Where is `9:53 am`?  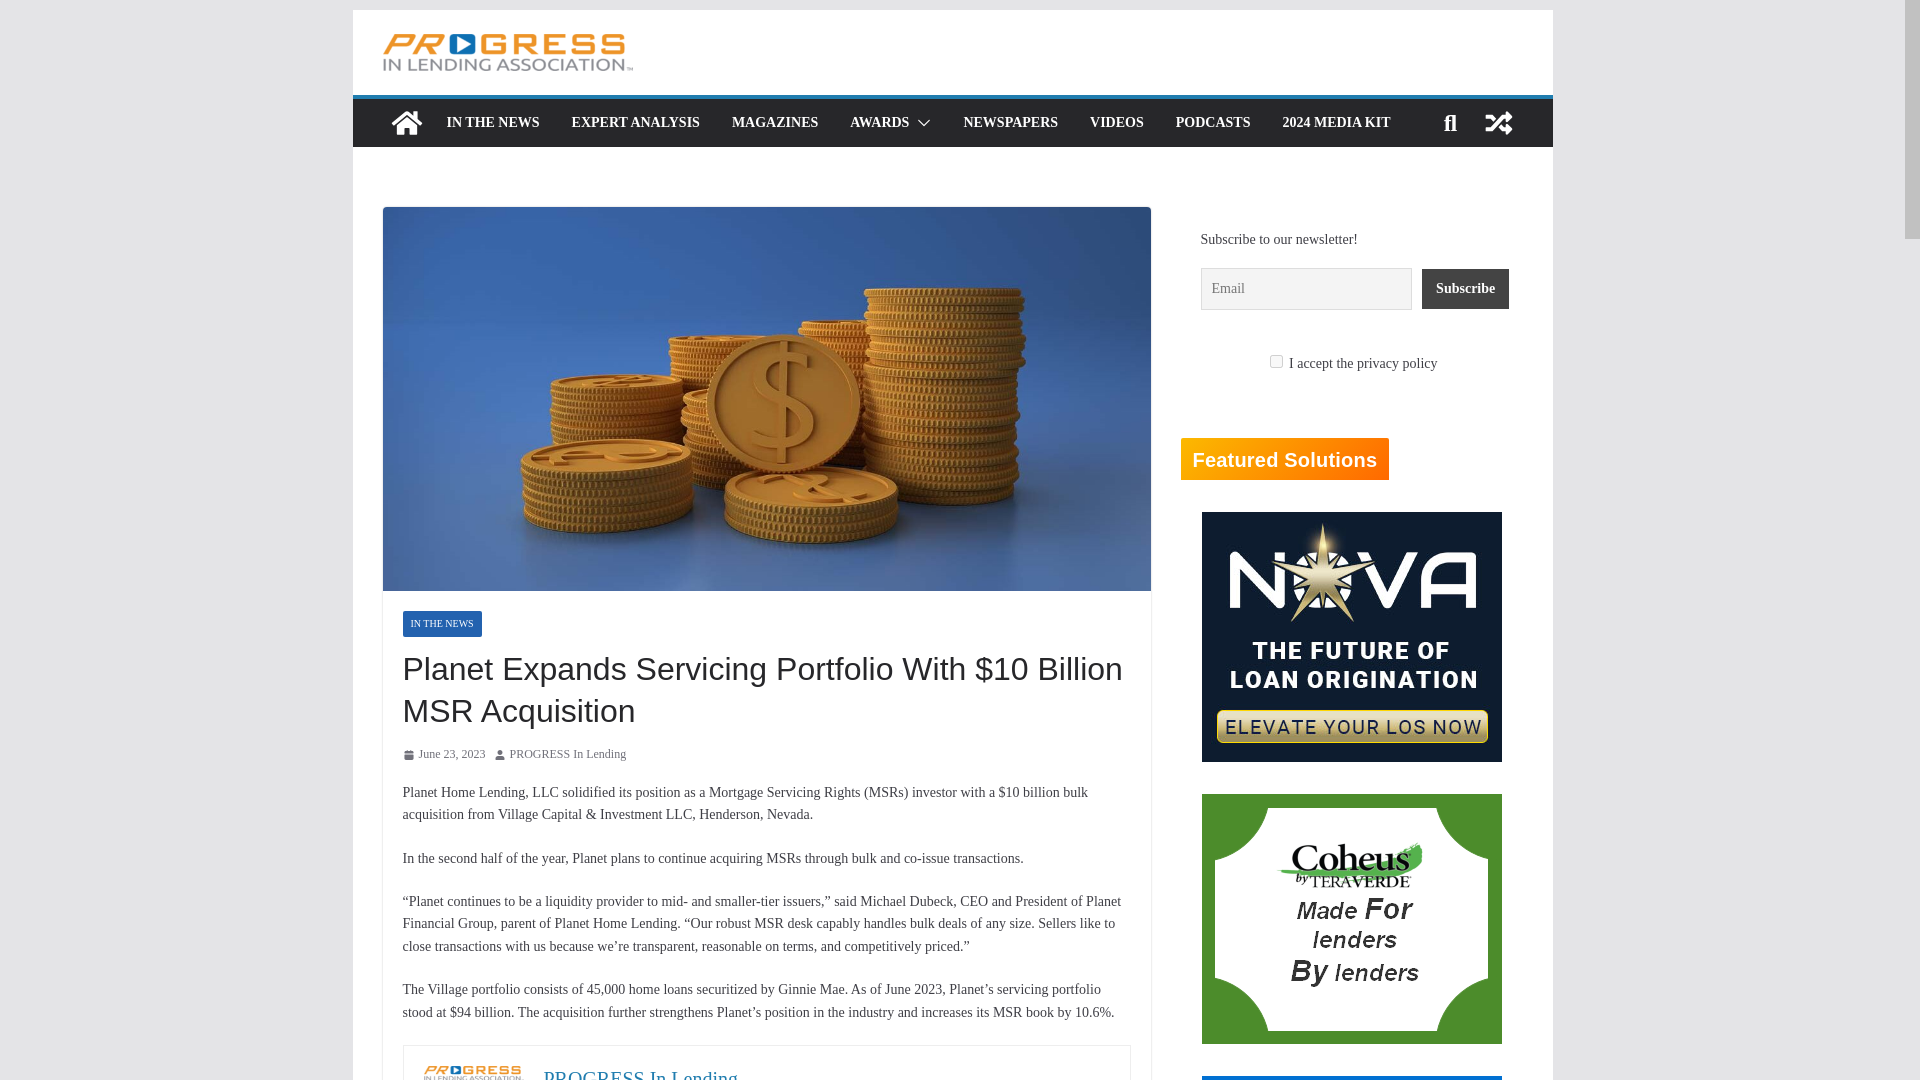
9:53 am is located at coordinates (443, 754).